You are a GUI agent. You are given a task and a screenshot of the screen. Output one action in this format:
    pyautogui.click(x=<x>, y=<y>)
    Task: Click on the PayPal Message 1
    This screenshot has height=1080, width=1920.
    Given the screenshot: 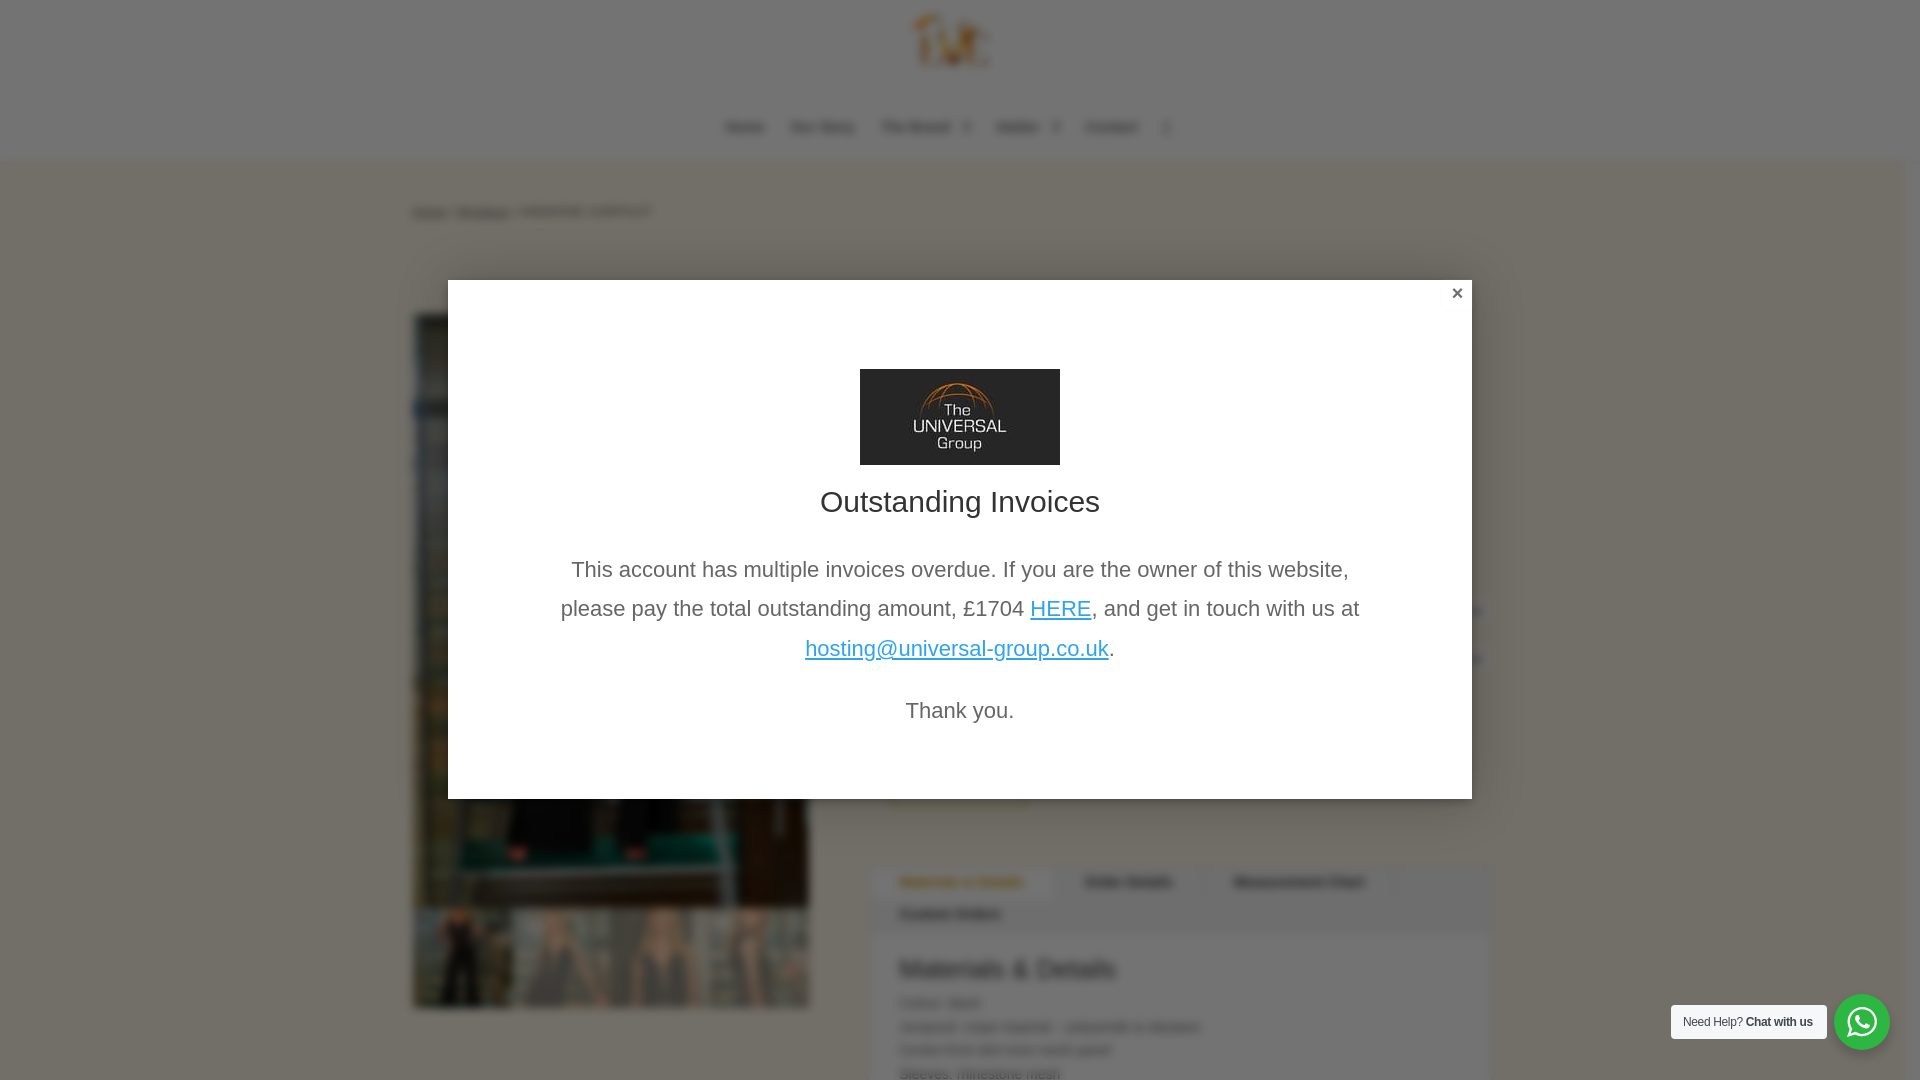 What is the action you would take?
    pyautogui.click(x=1179, y=817)
    